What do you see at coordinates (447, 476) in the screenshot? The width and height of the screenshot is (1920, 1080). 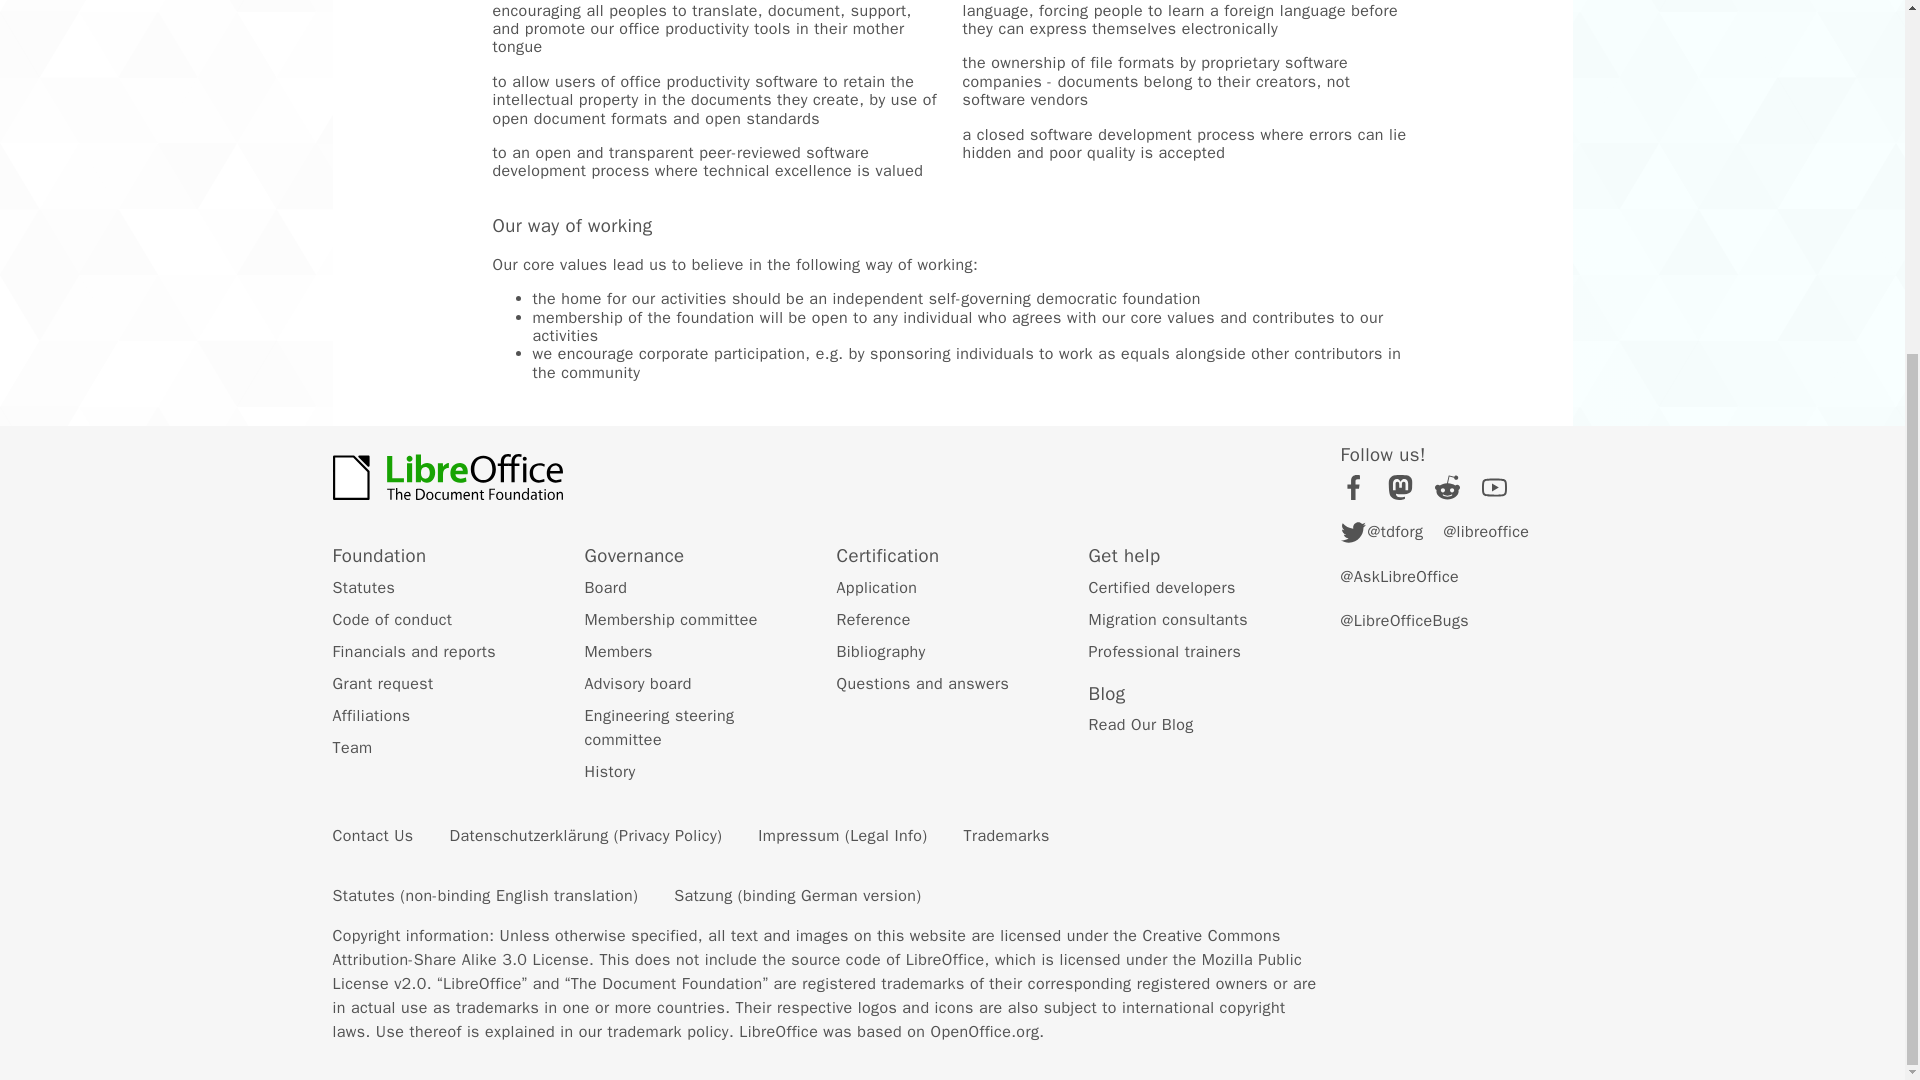 I see `LibreOffice` at bounding box center [447, 476].